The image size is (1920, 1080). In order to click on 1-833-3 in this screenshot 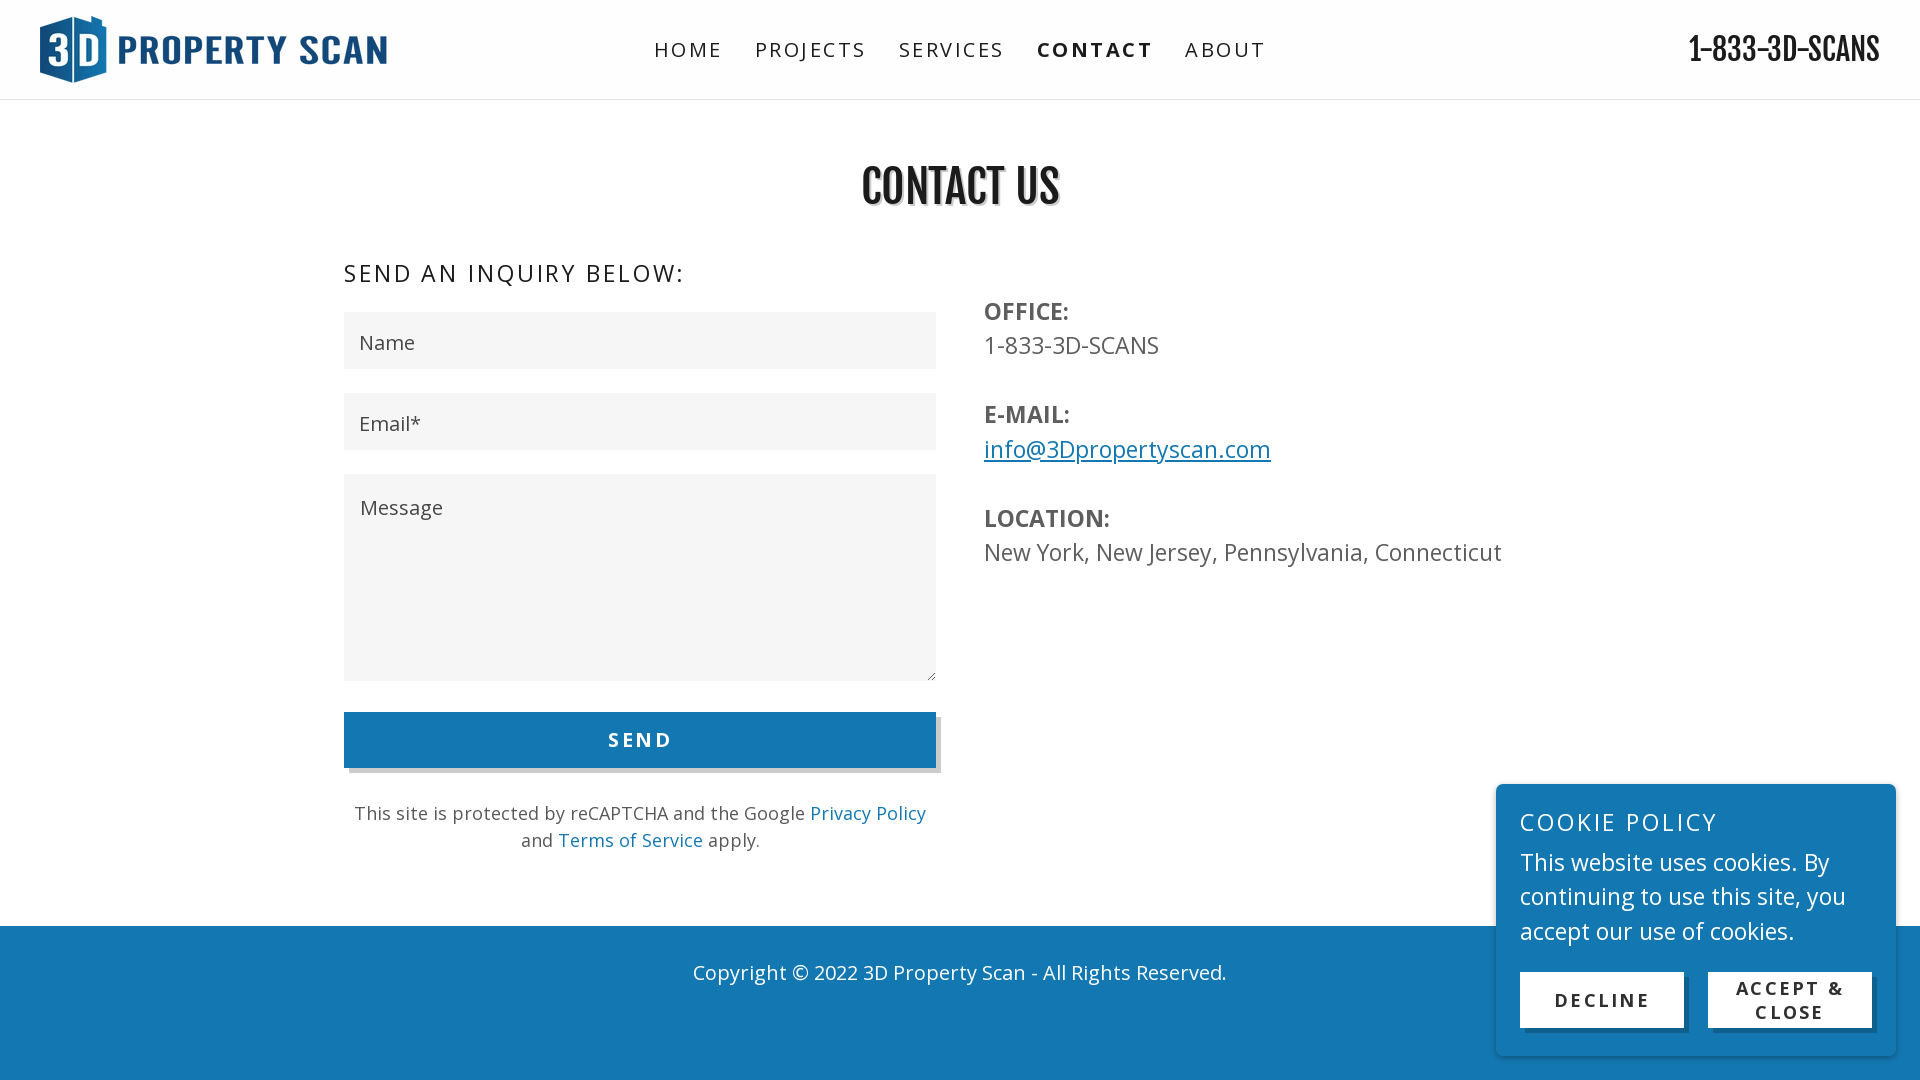, I will do `click(1736, 48)`.